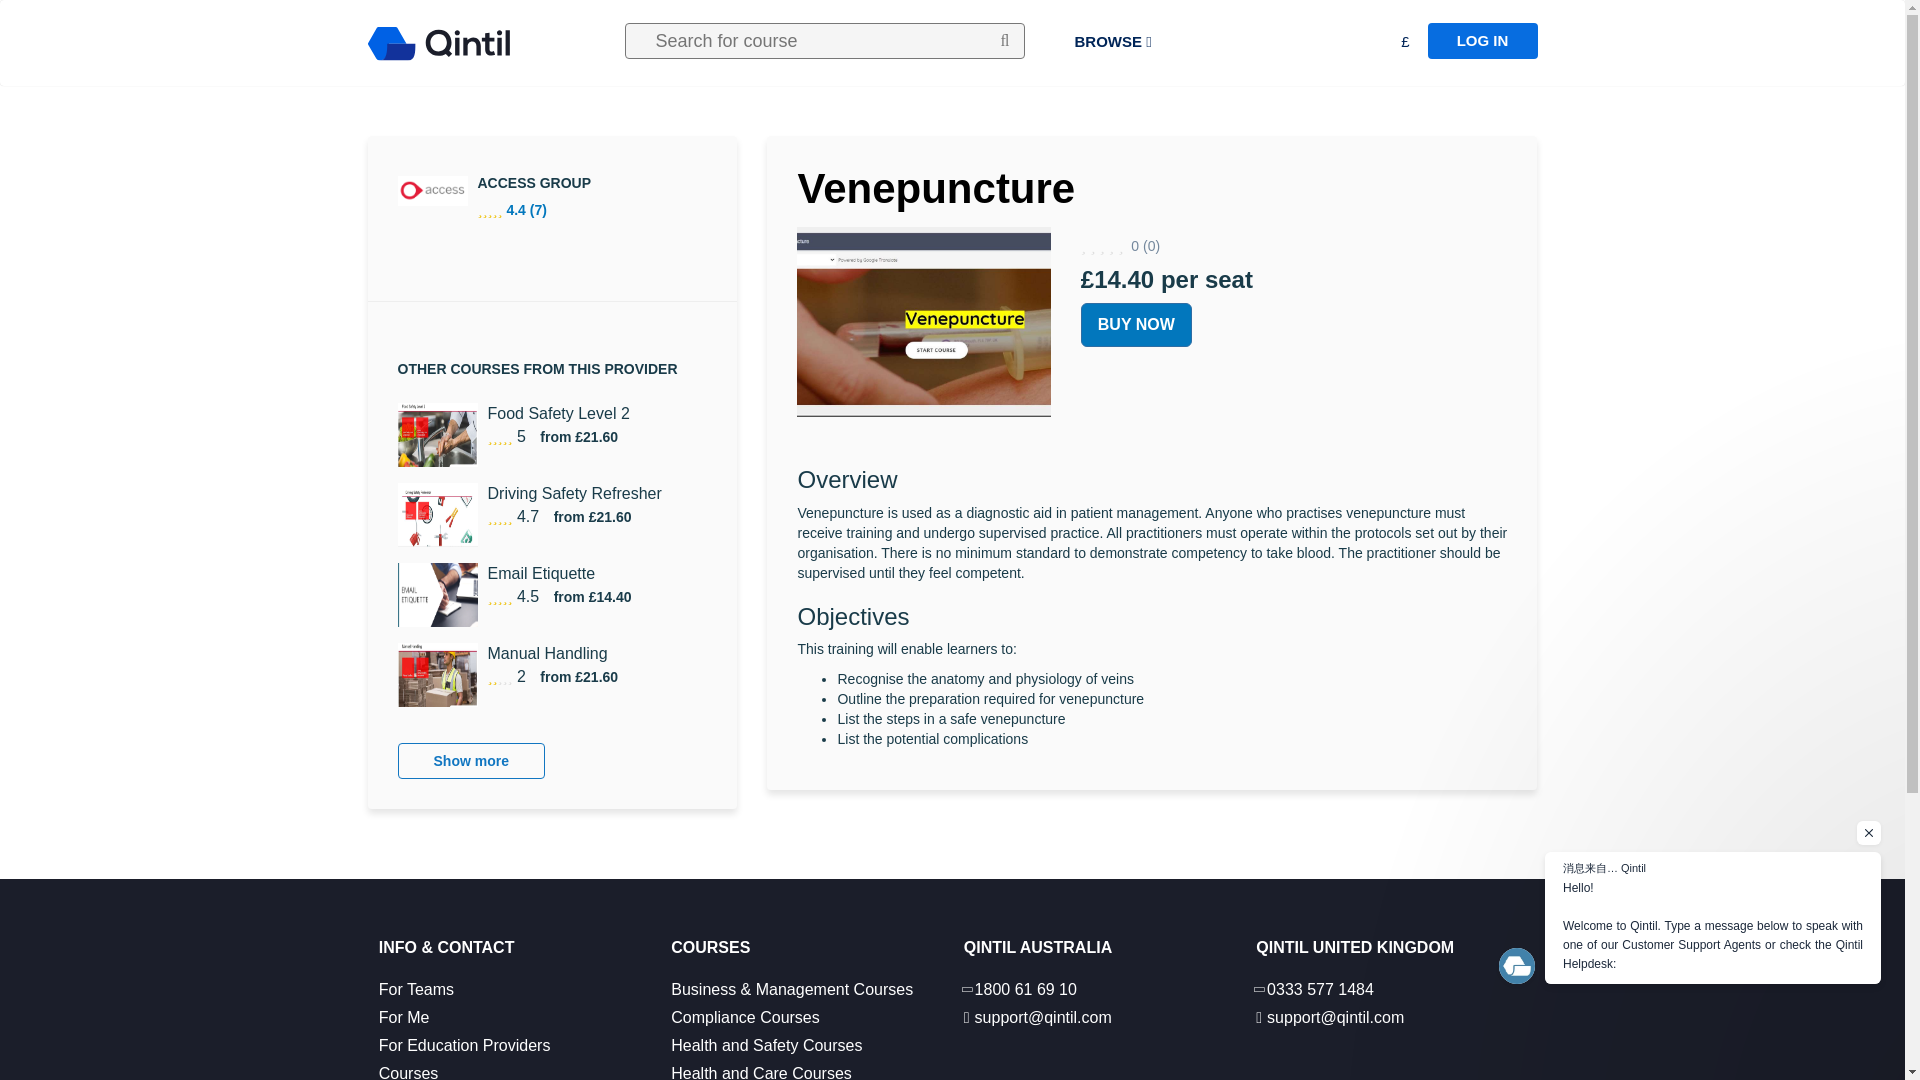 The height and width of the screenshot is (1080, 1920). What do you see at coordinates (1112, 42) in the screenshot?
I see `BROWSE` at bounding box center [1112, 42].